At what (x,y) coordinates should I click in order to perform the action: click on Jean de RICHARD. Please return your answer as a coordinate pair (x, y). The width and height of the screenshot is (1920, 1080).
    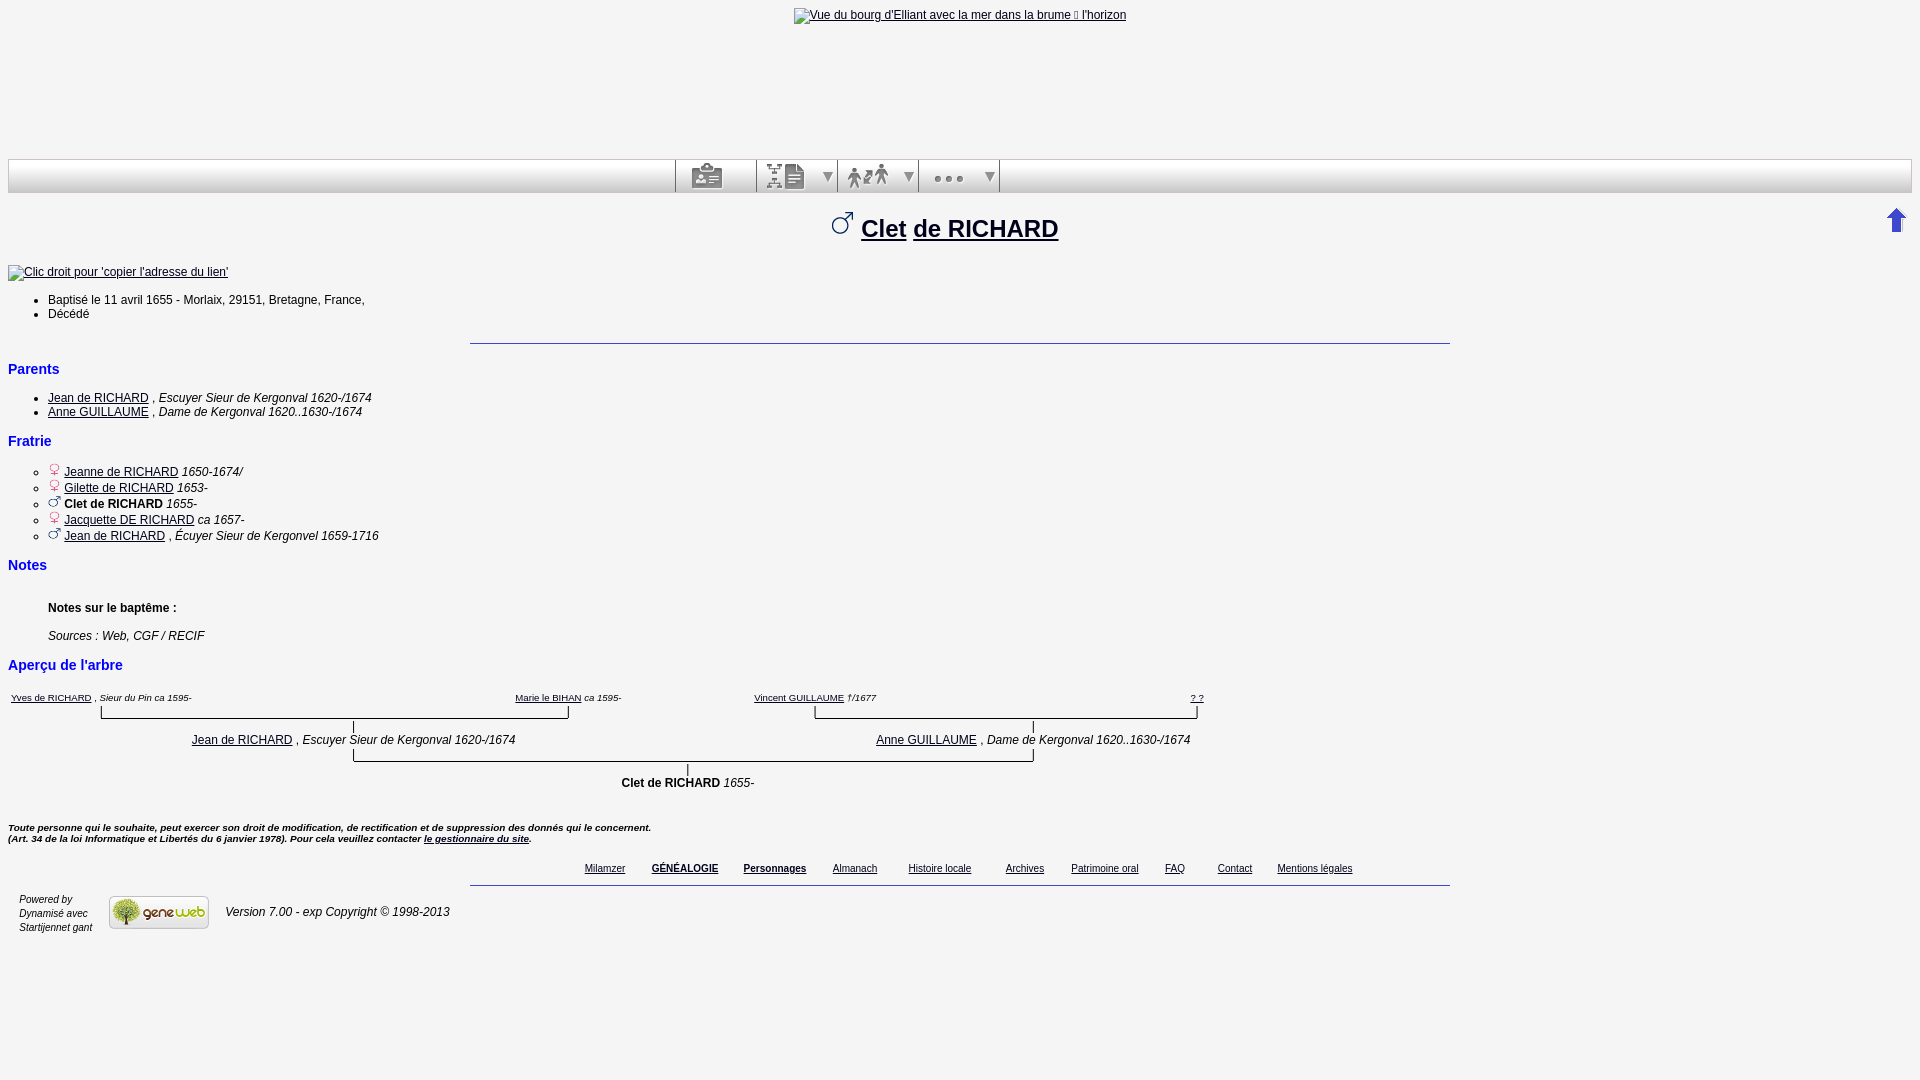
    Looking at the image, I should click on (242, 740).